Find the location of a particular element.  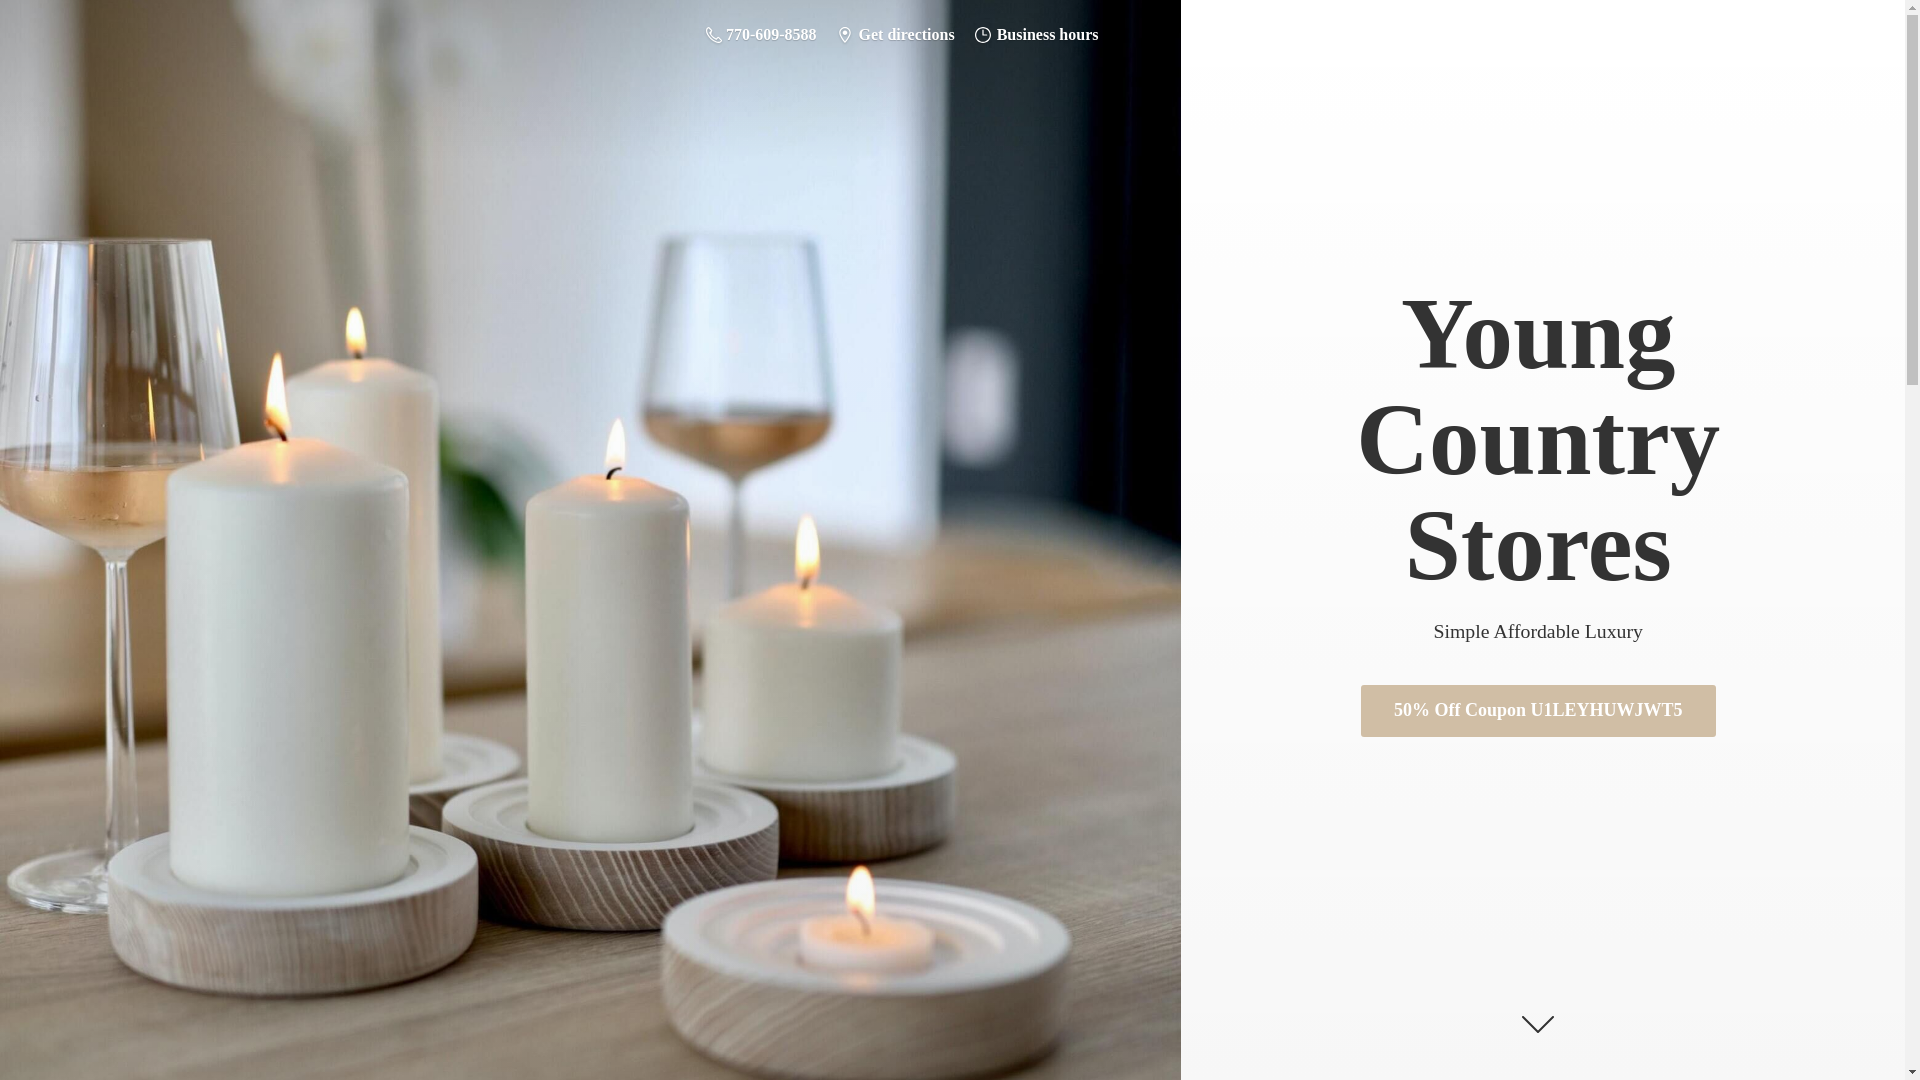

Get directions is located at coordinates (896, 34).